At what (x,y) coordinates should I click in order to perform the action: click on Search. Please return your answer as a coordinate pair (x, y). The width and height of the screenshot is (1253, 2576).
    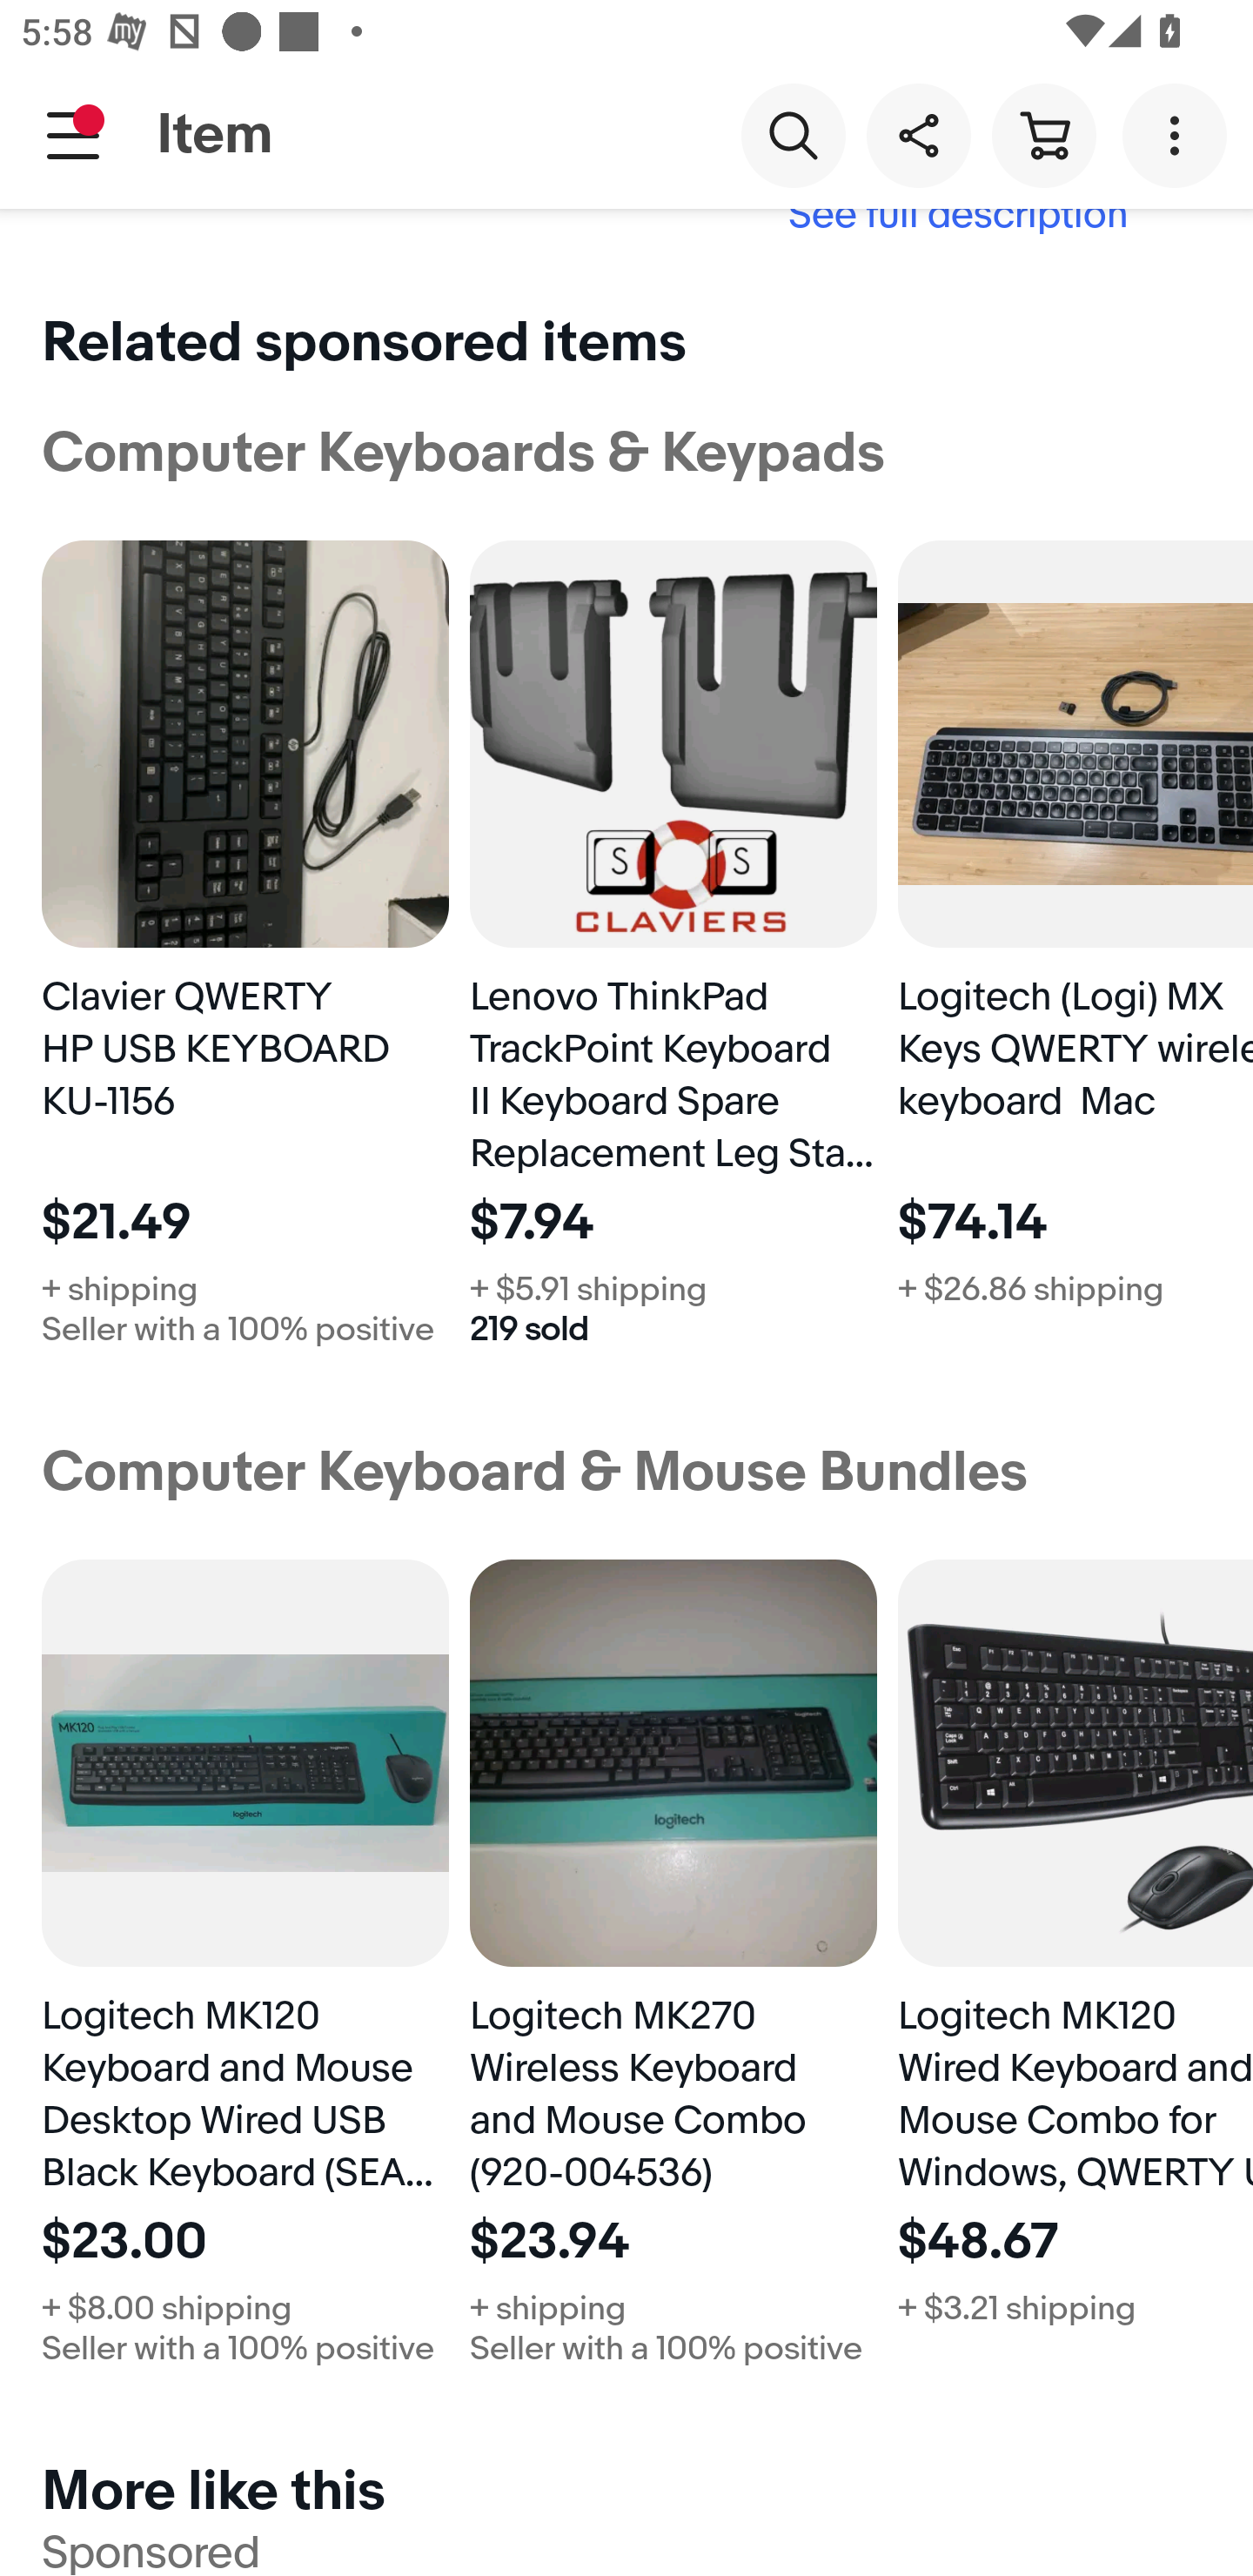
    Looking at the image, I should click on (793, 134).